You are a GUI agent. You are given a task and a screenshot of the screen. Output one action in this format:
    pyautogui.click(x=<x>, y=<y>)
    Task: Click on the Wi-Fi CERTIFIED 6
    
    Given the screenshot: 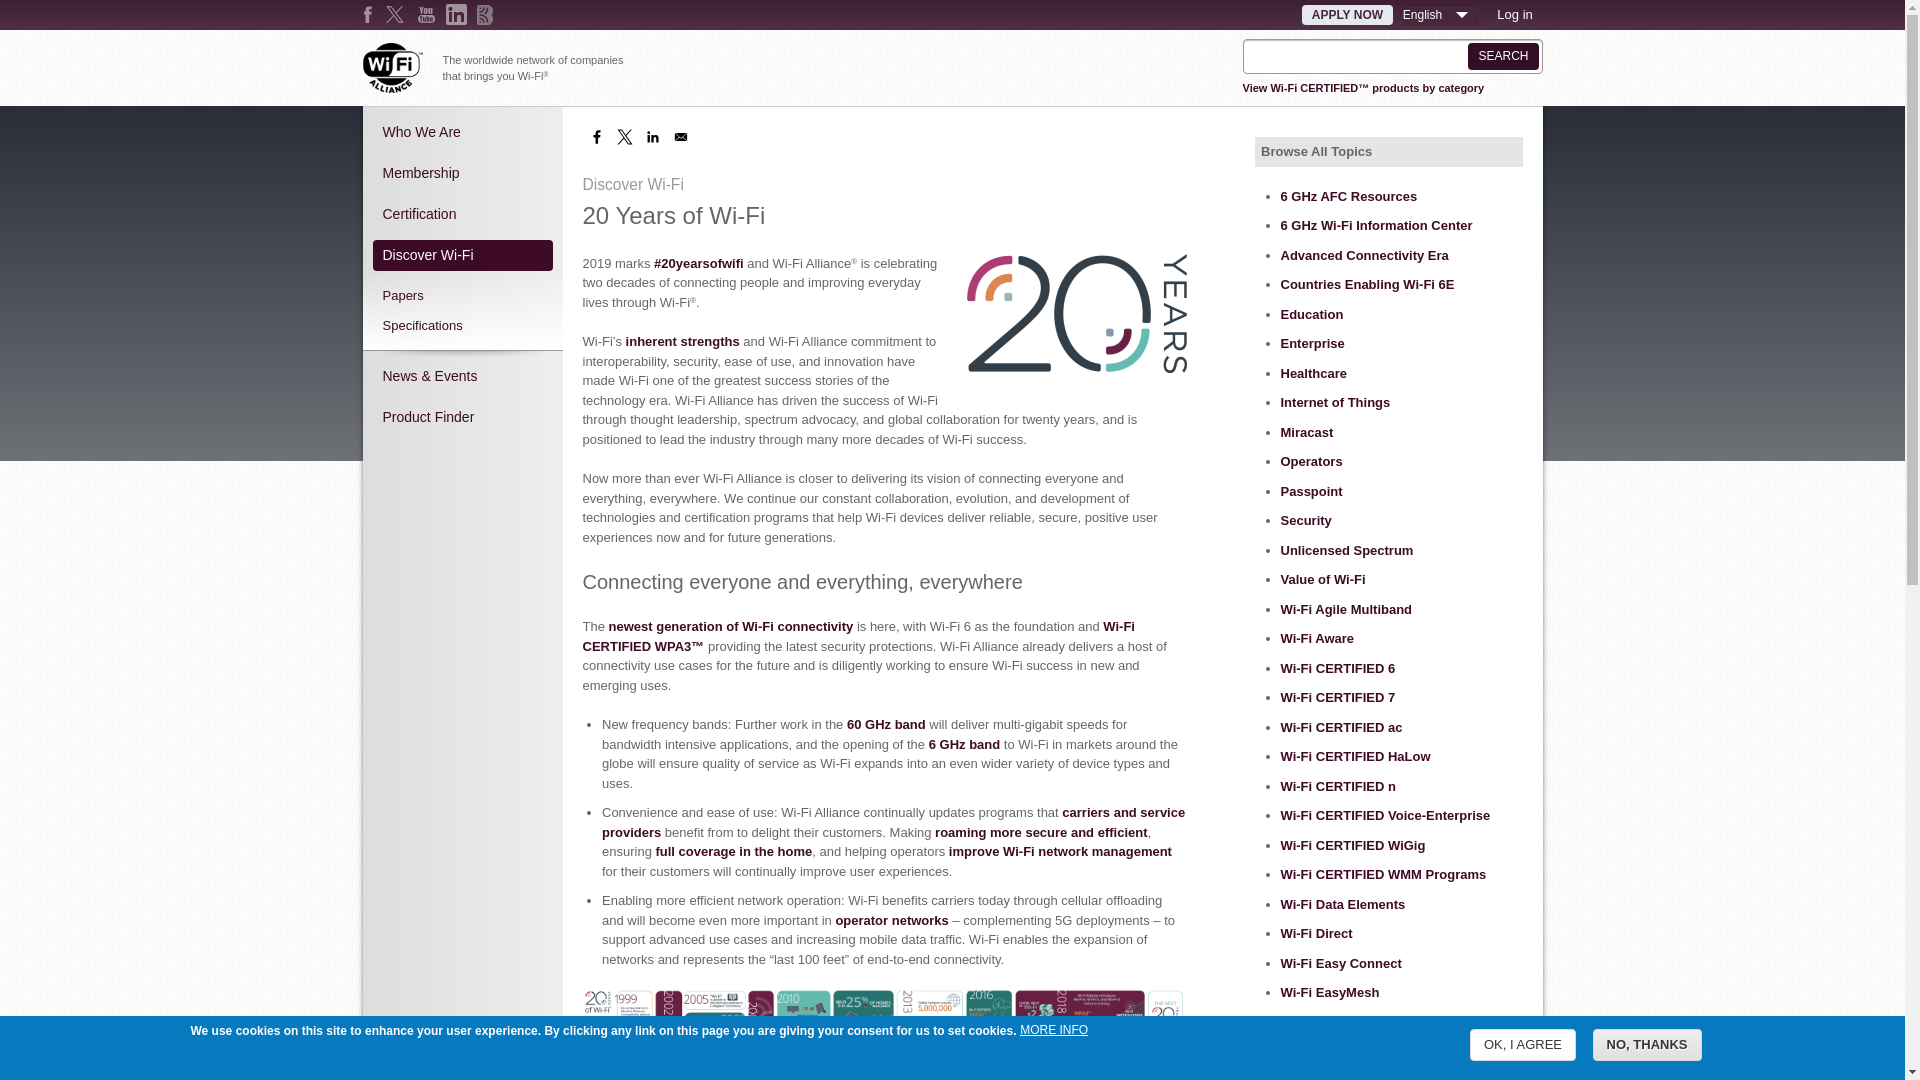 What is the action you would take?
    pyautogui.click(x=1338, y=668)
    